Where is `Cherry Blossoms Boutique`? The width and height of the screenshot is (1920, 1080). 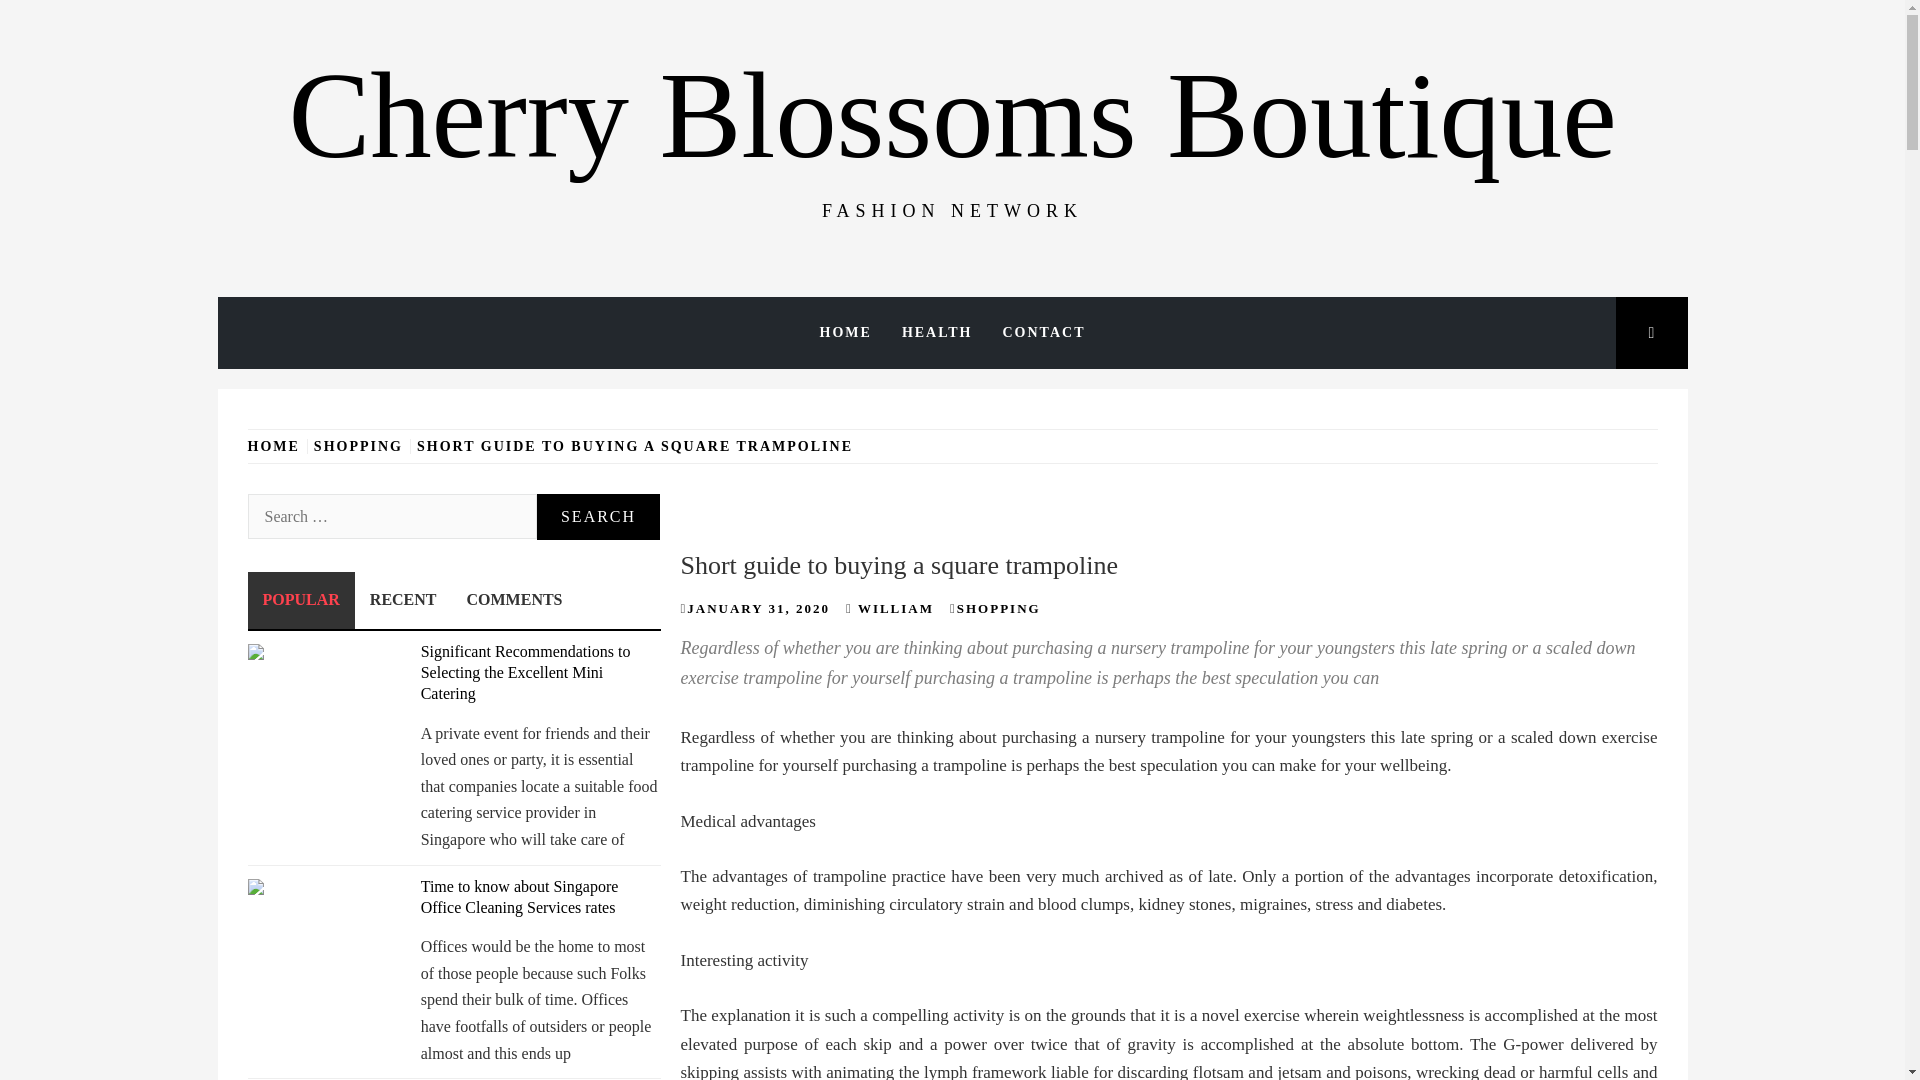
Cherry Blossoms Boutique is located at coordinates (952, 115).